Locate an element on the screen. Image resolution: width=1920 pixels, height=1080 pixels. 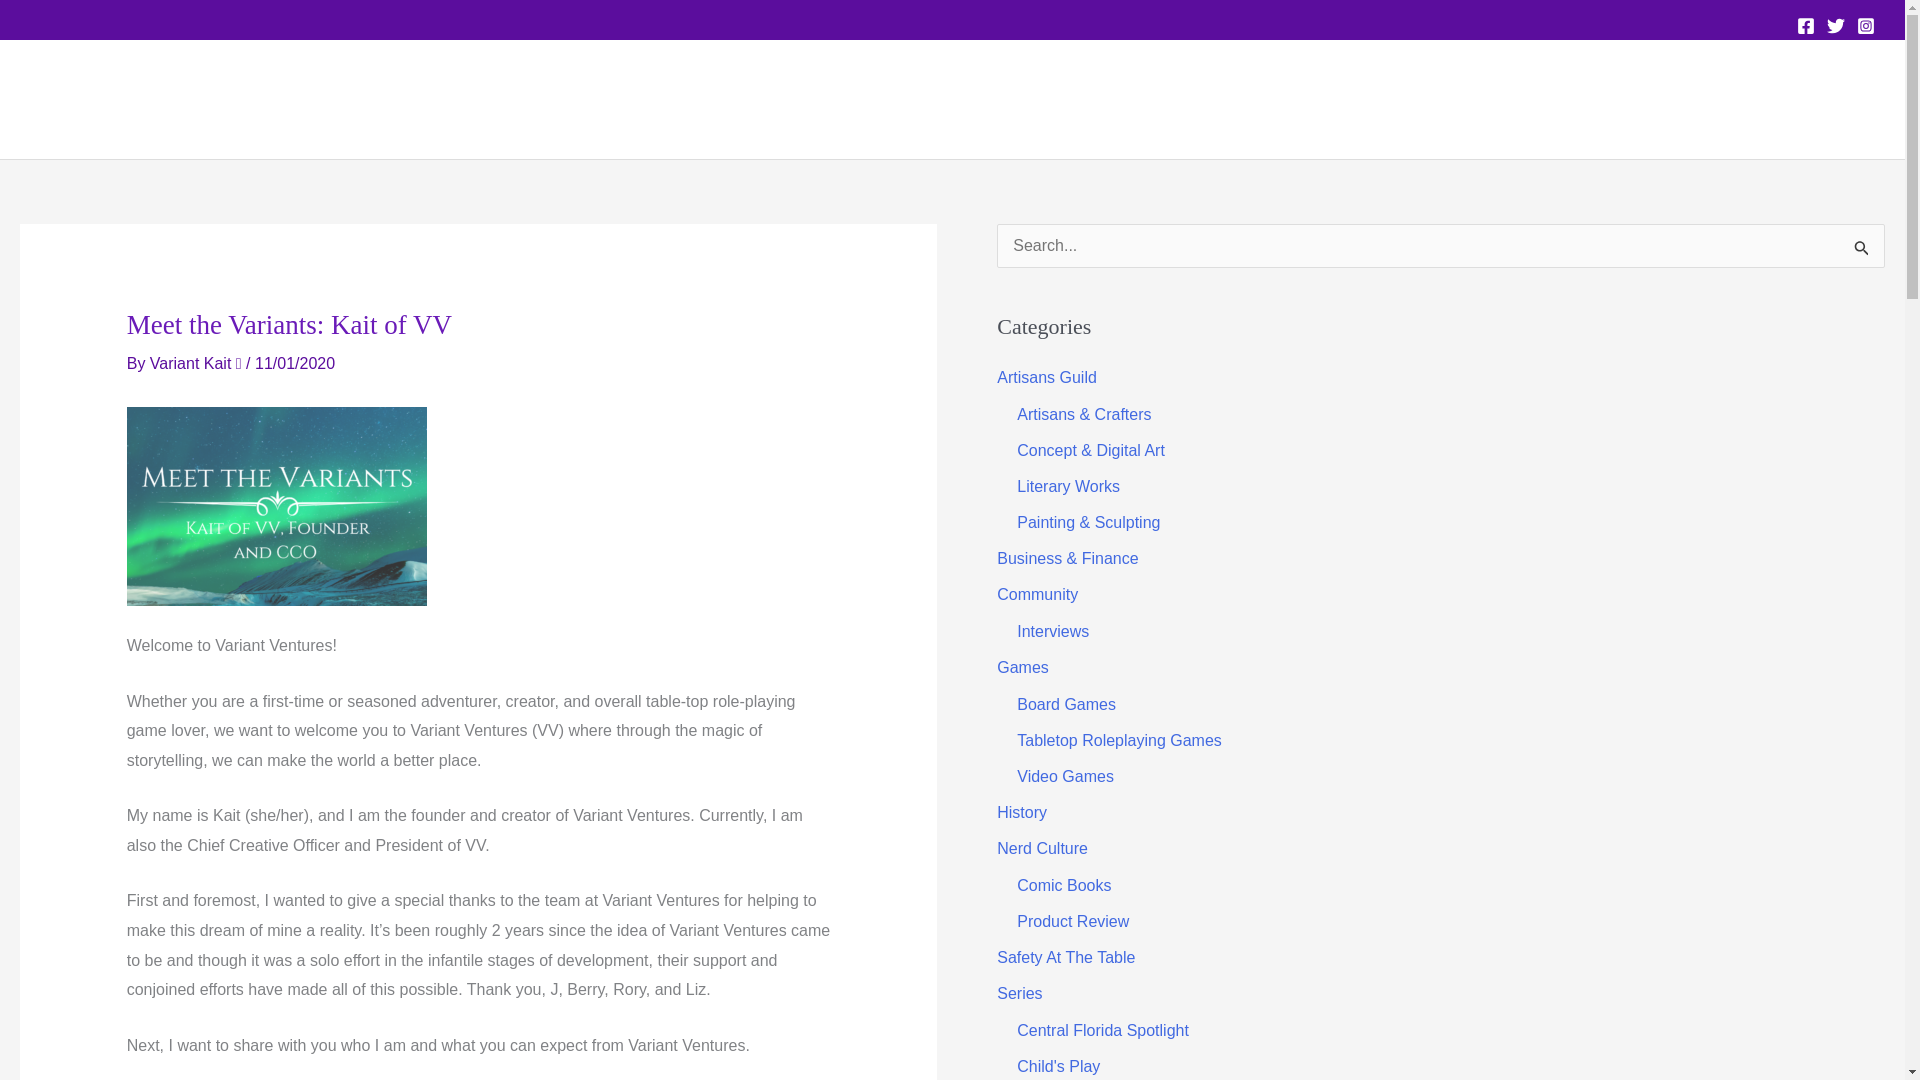
Media is located at coordinates (1656, 99).